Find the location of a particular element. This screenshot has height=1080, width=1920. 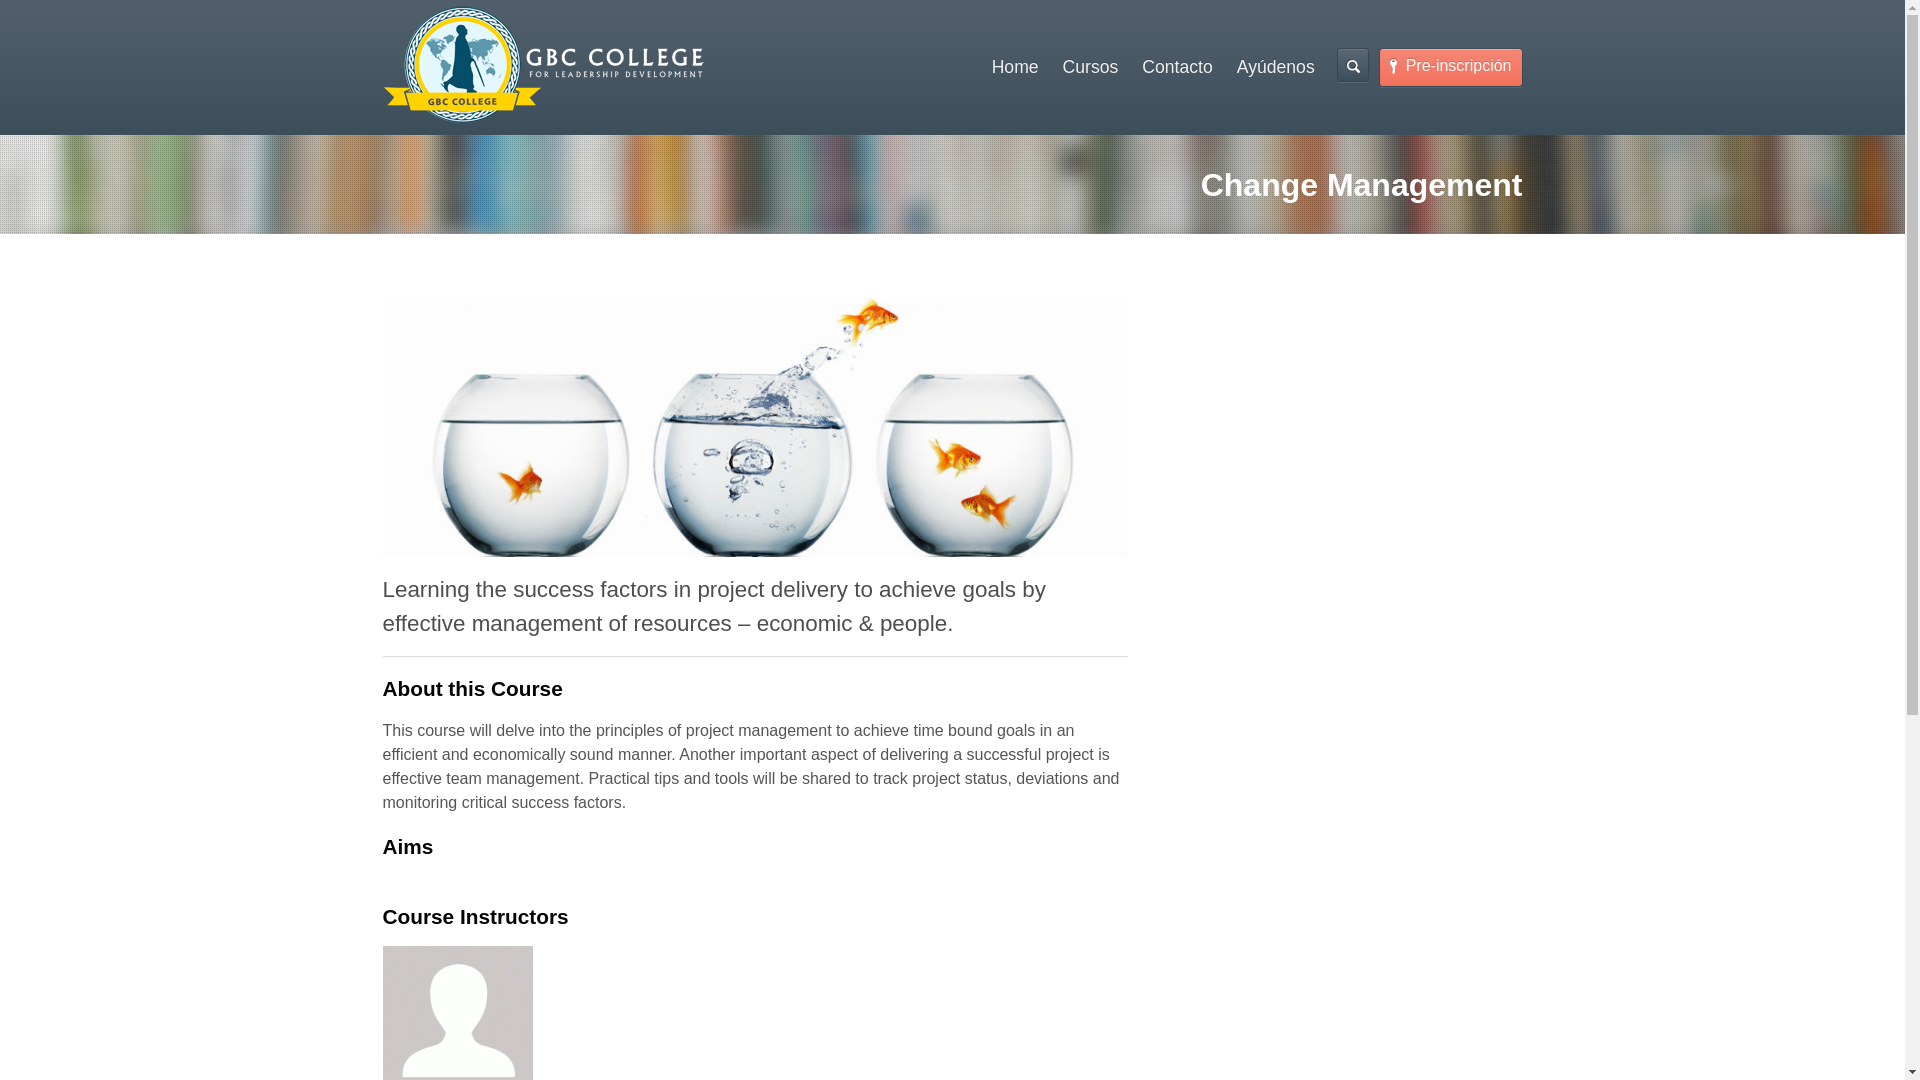

Home is located at coordinates (1014, 67).